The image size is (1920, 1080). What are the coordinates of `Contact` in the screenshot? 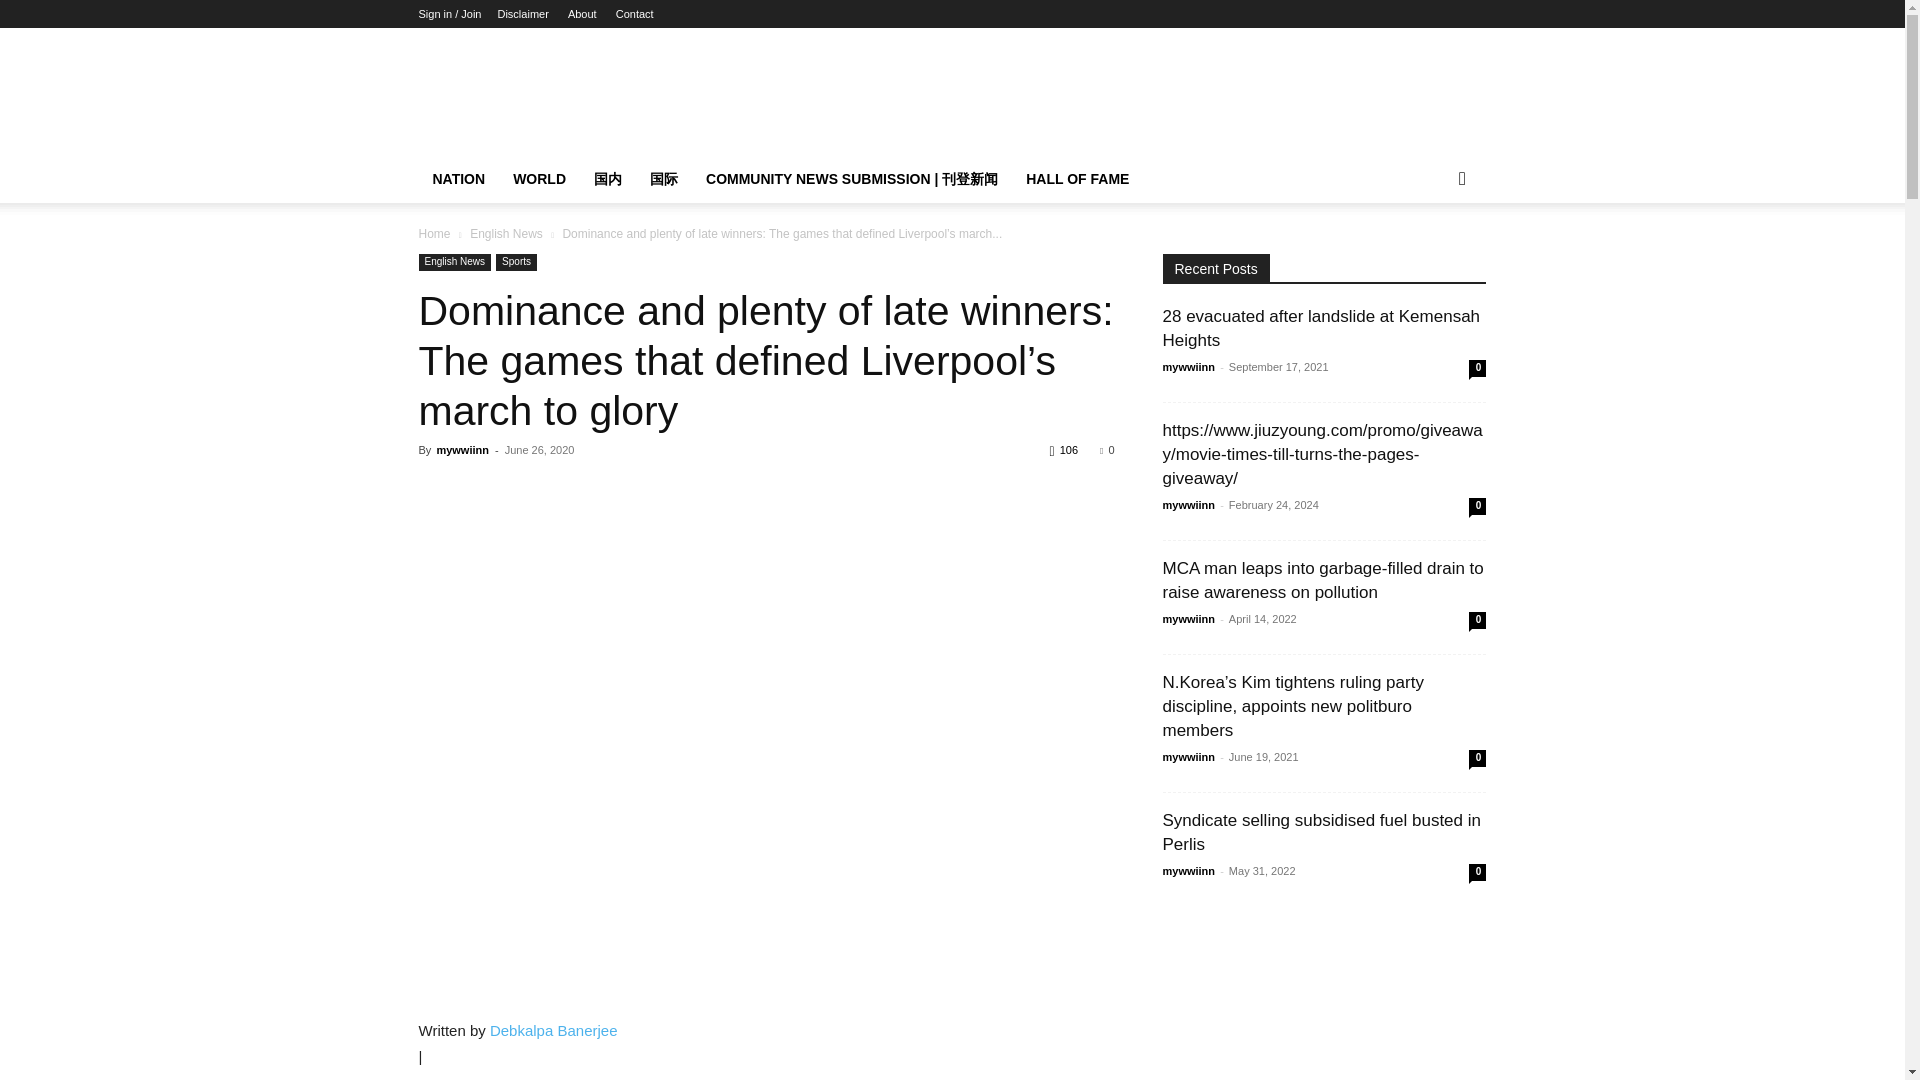 It's located at (635, 14).